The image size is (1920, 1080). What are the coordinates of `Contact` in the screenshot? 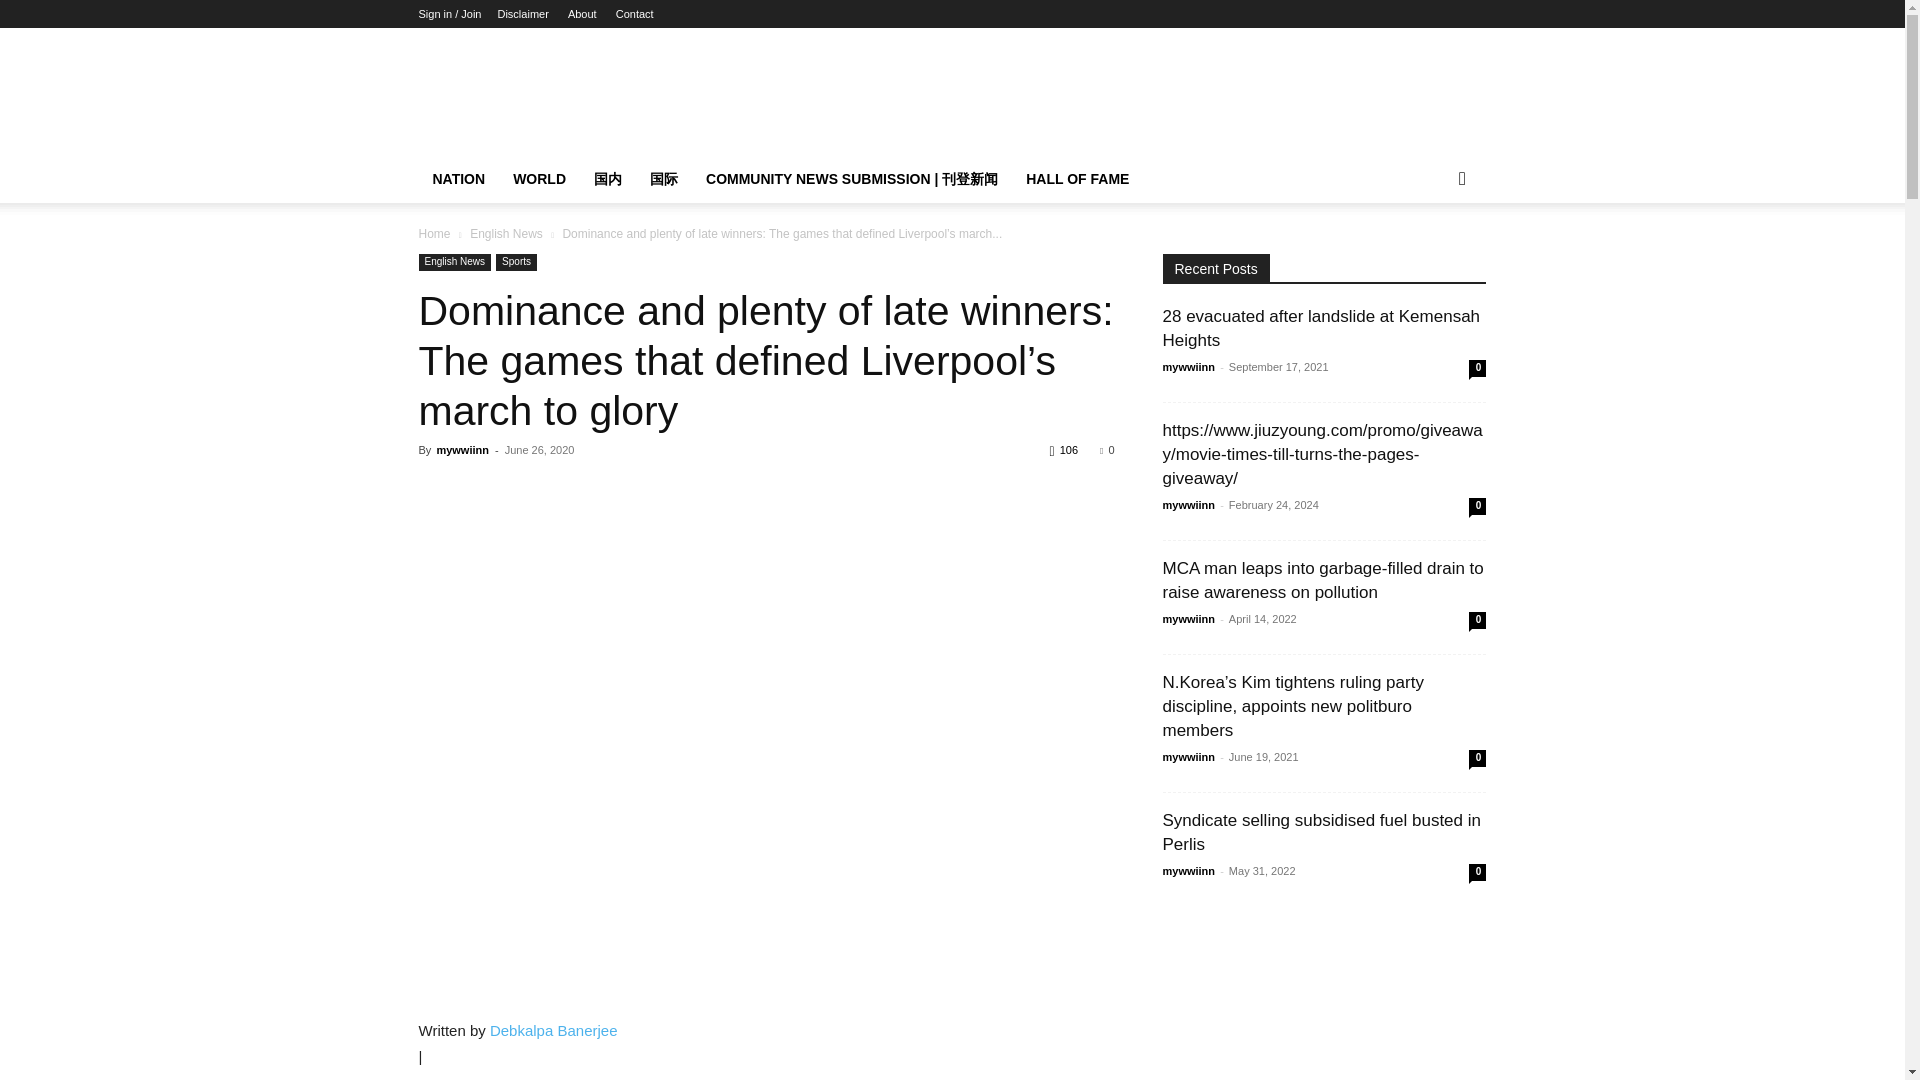 It's located at (635, 14).